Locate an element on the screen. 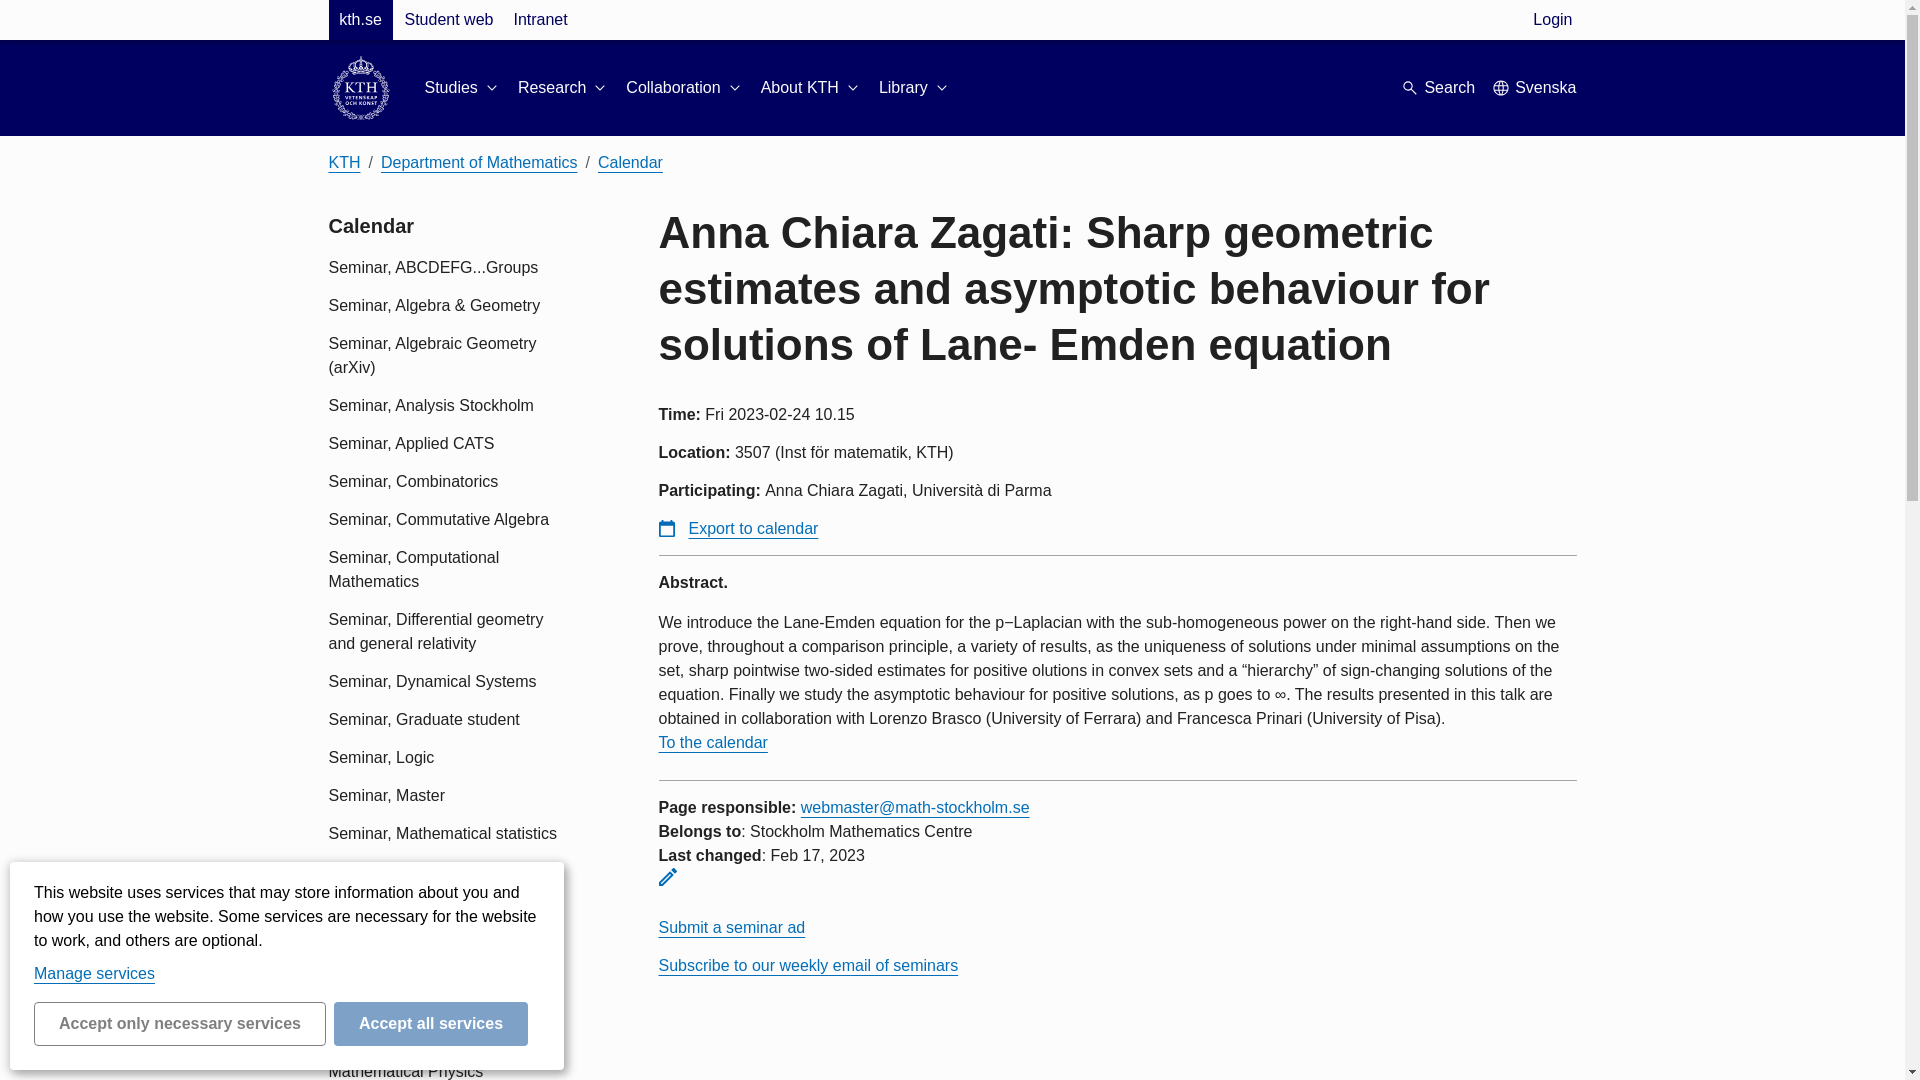 The height and width of the screenshot is (1080, 1920). Research is located at coordinates (564, 88).